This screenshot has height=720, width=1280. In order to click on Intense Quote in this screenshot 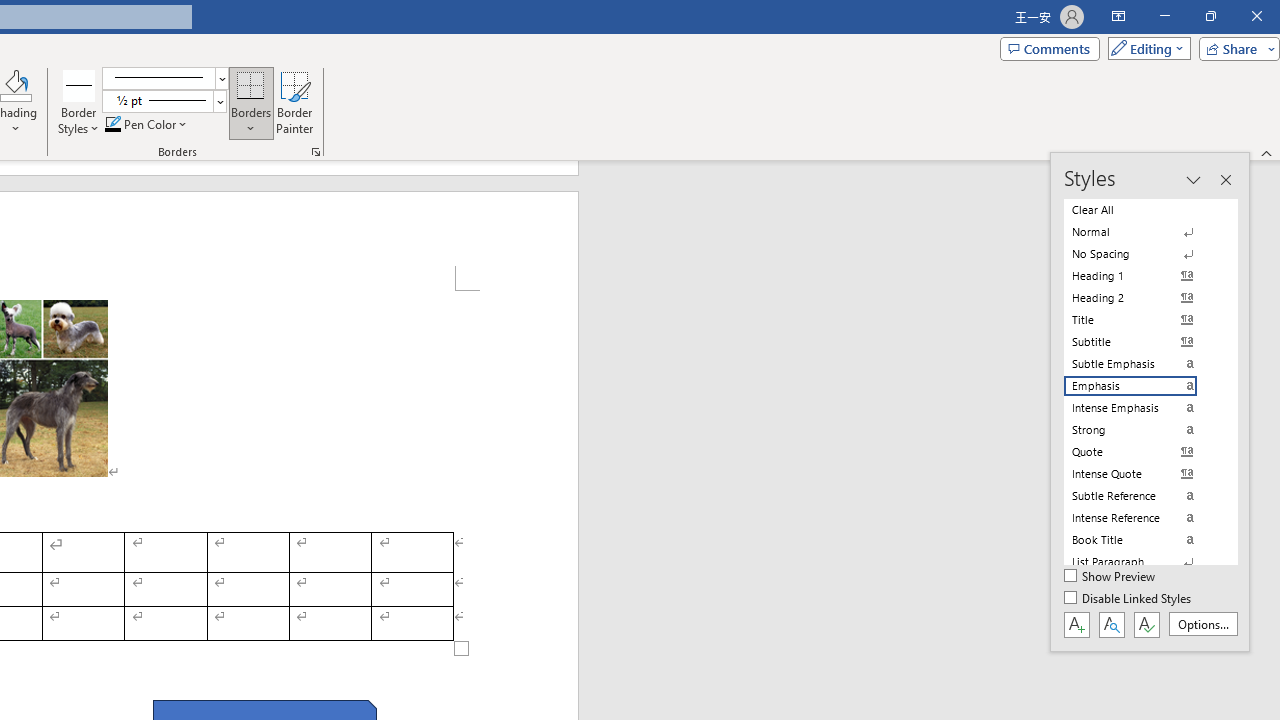, I will do `click(1142, 474)`.